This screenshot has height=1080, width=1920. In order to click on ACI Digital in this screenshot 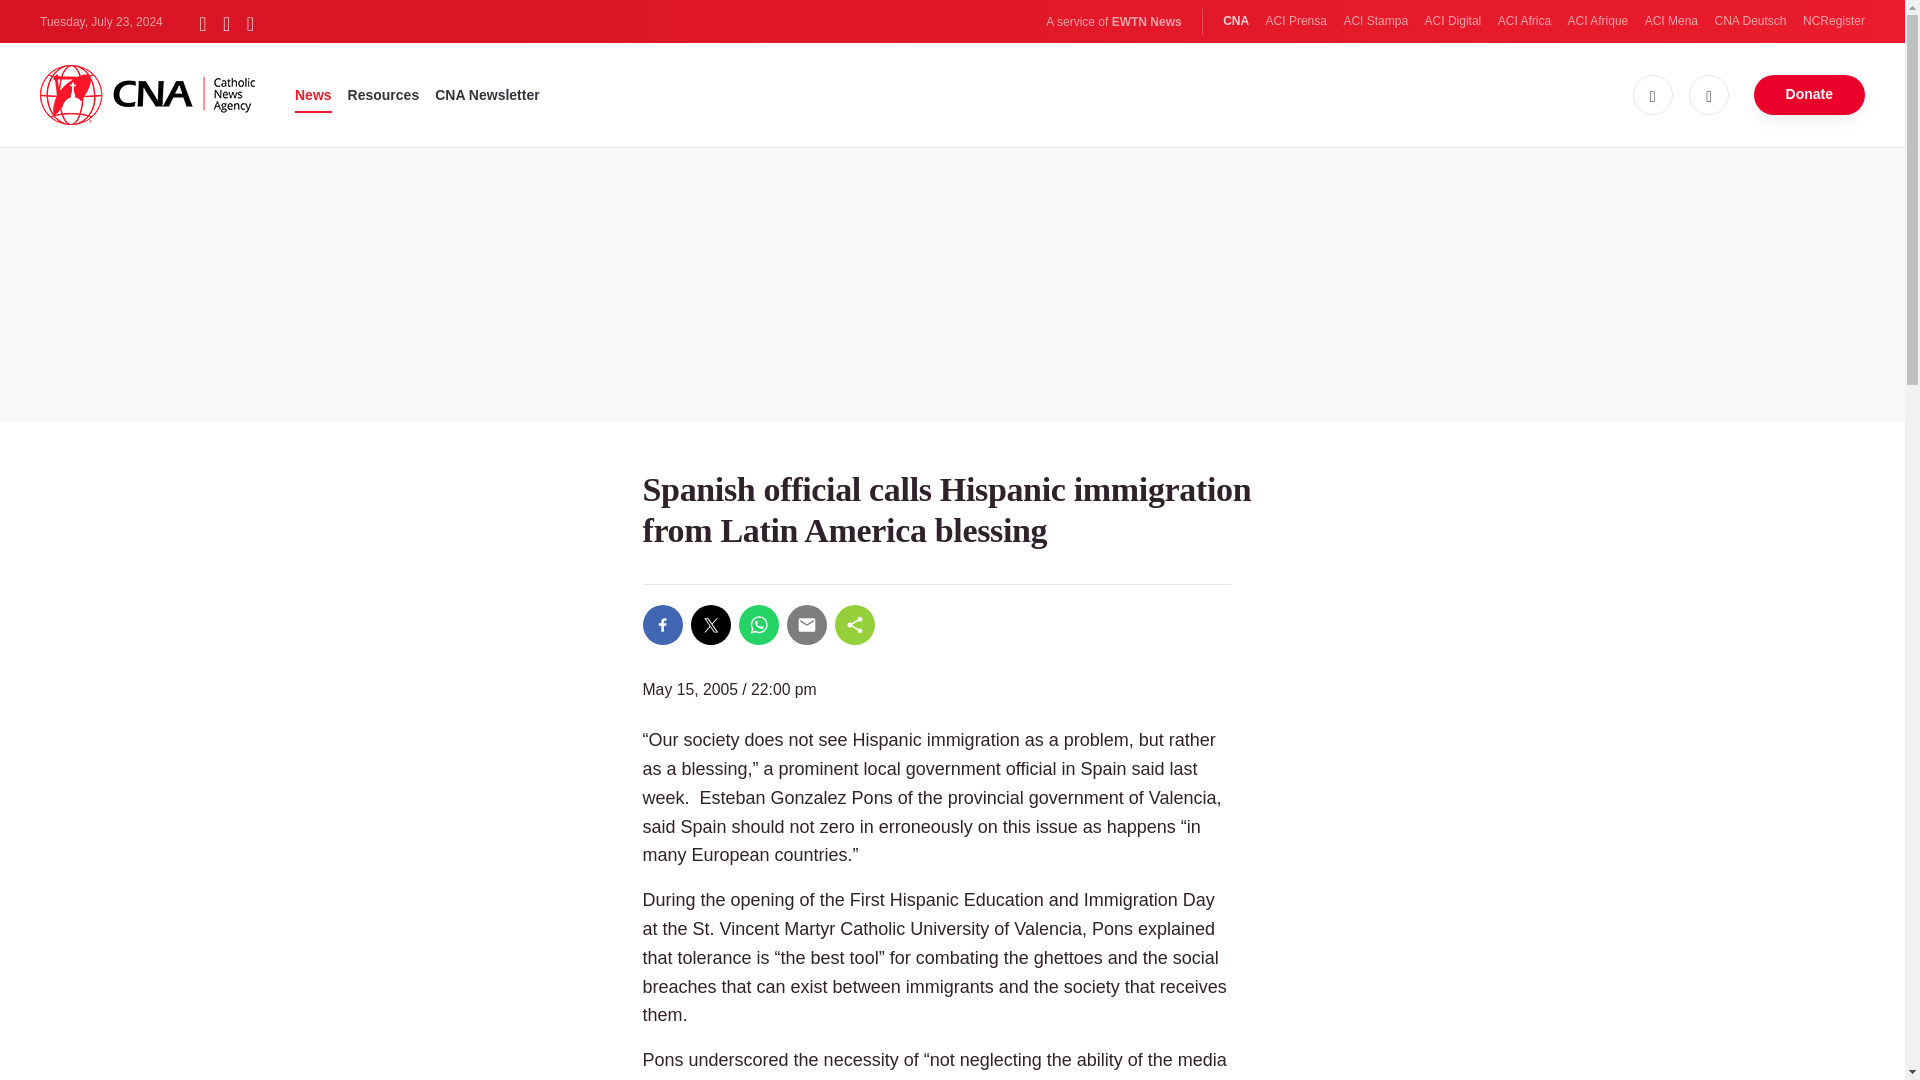, I will do `click(1453, 21)`.